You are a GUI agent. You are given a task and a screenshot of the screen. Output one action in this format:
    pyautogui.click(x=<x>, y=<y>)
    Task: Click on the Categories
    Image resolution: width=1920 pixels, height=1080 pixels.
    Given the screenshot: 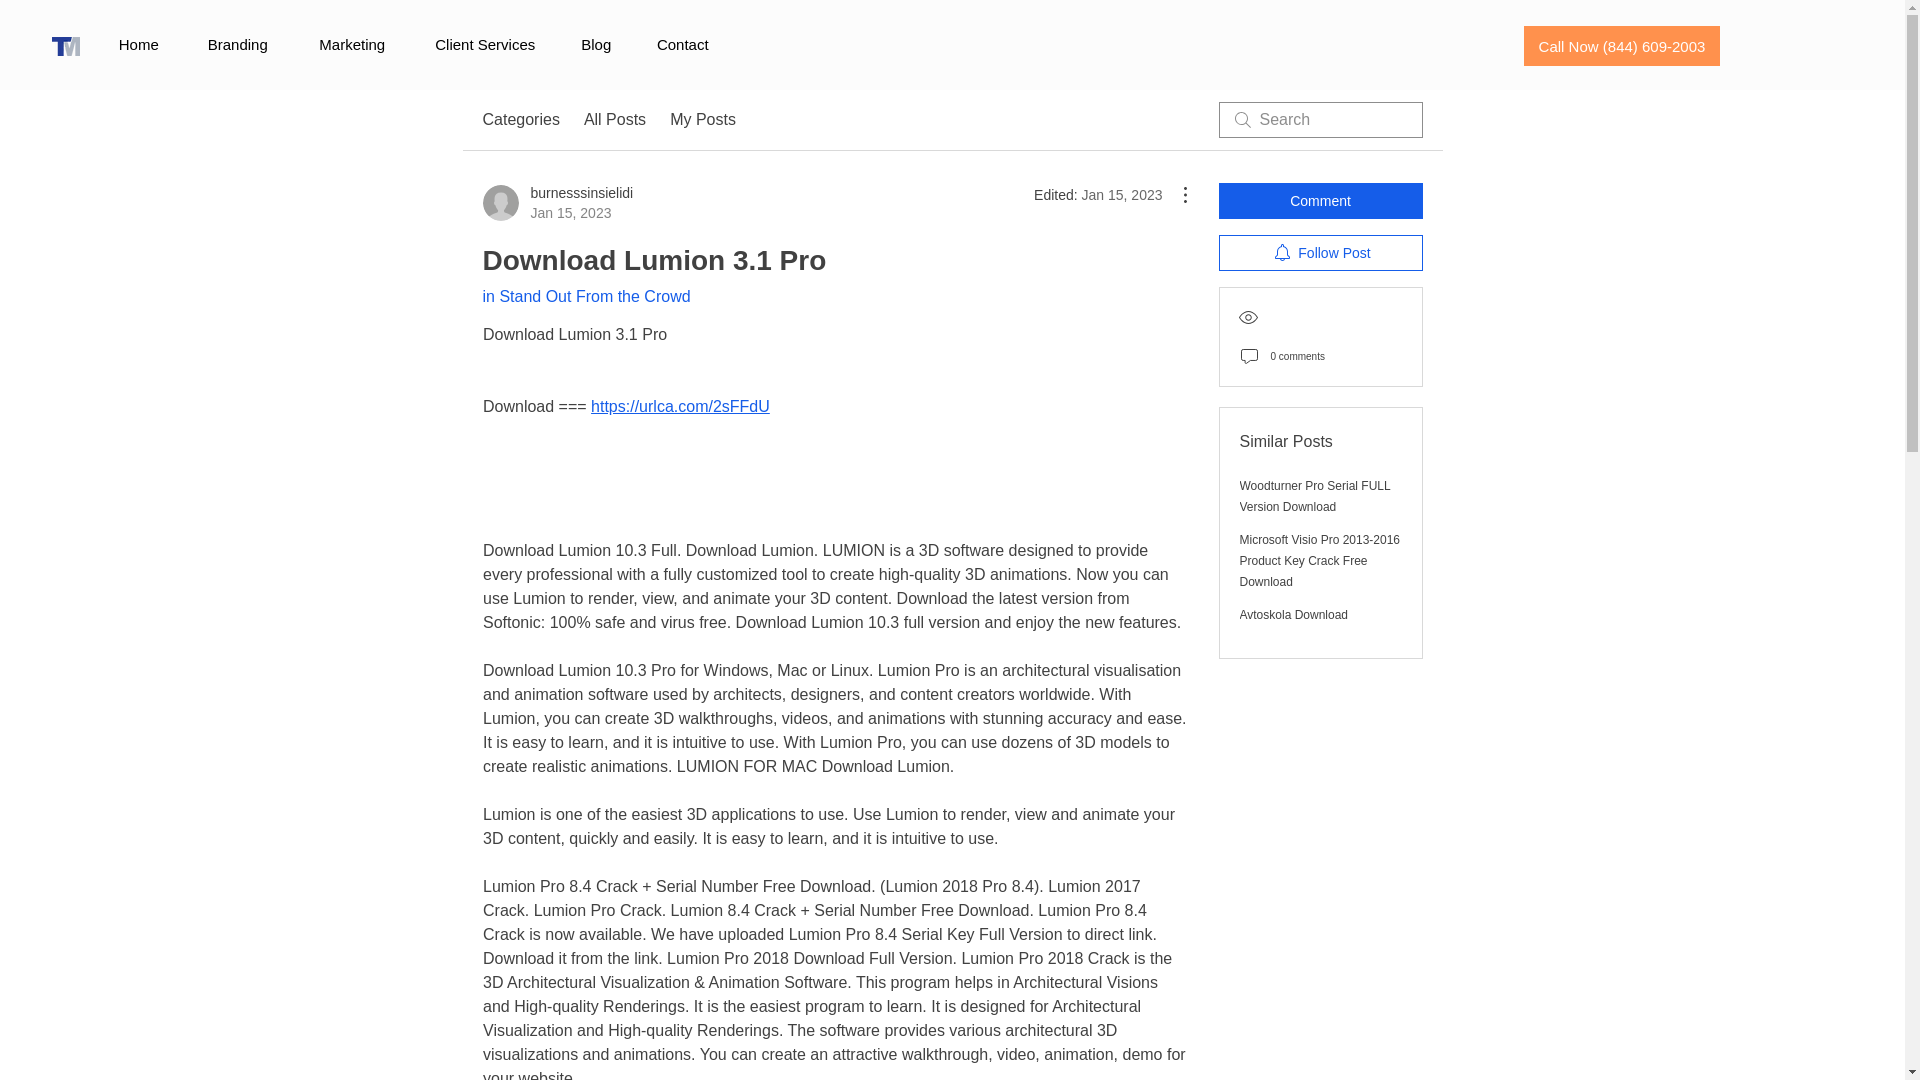 What is the action you would take?
    pyautogui.click(x=682, y=45)
    